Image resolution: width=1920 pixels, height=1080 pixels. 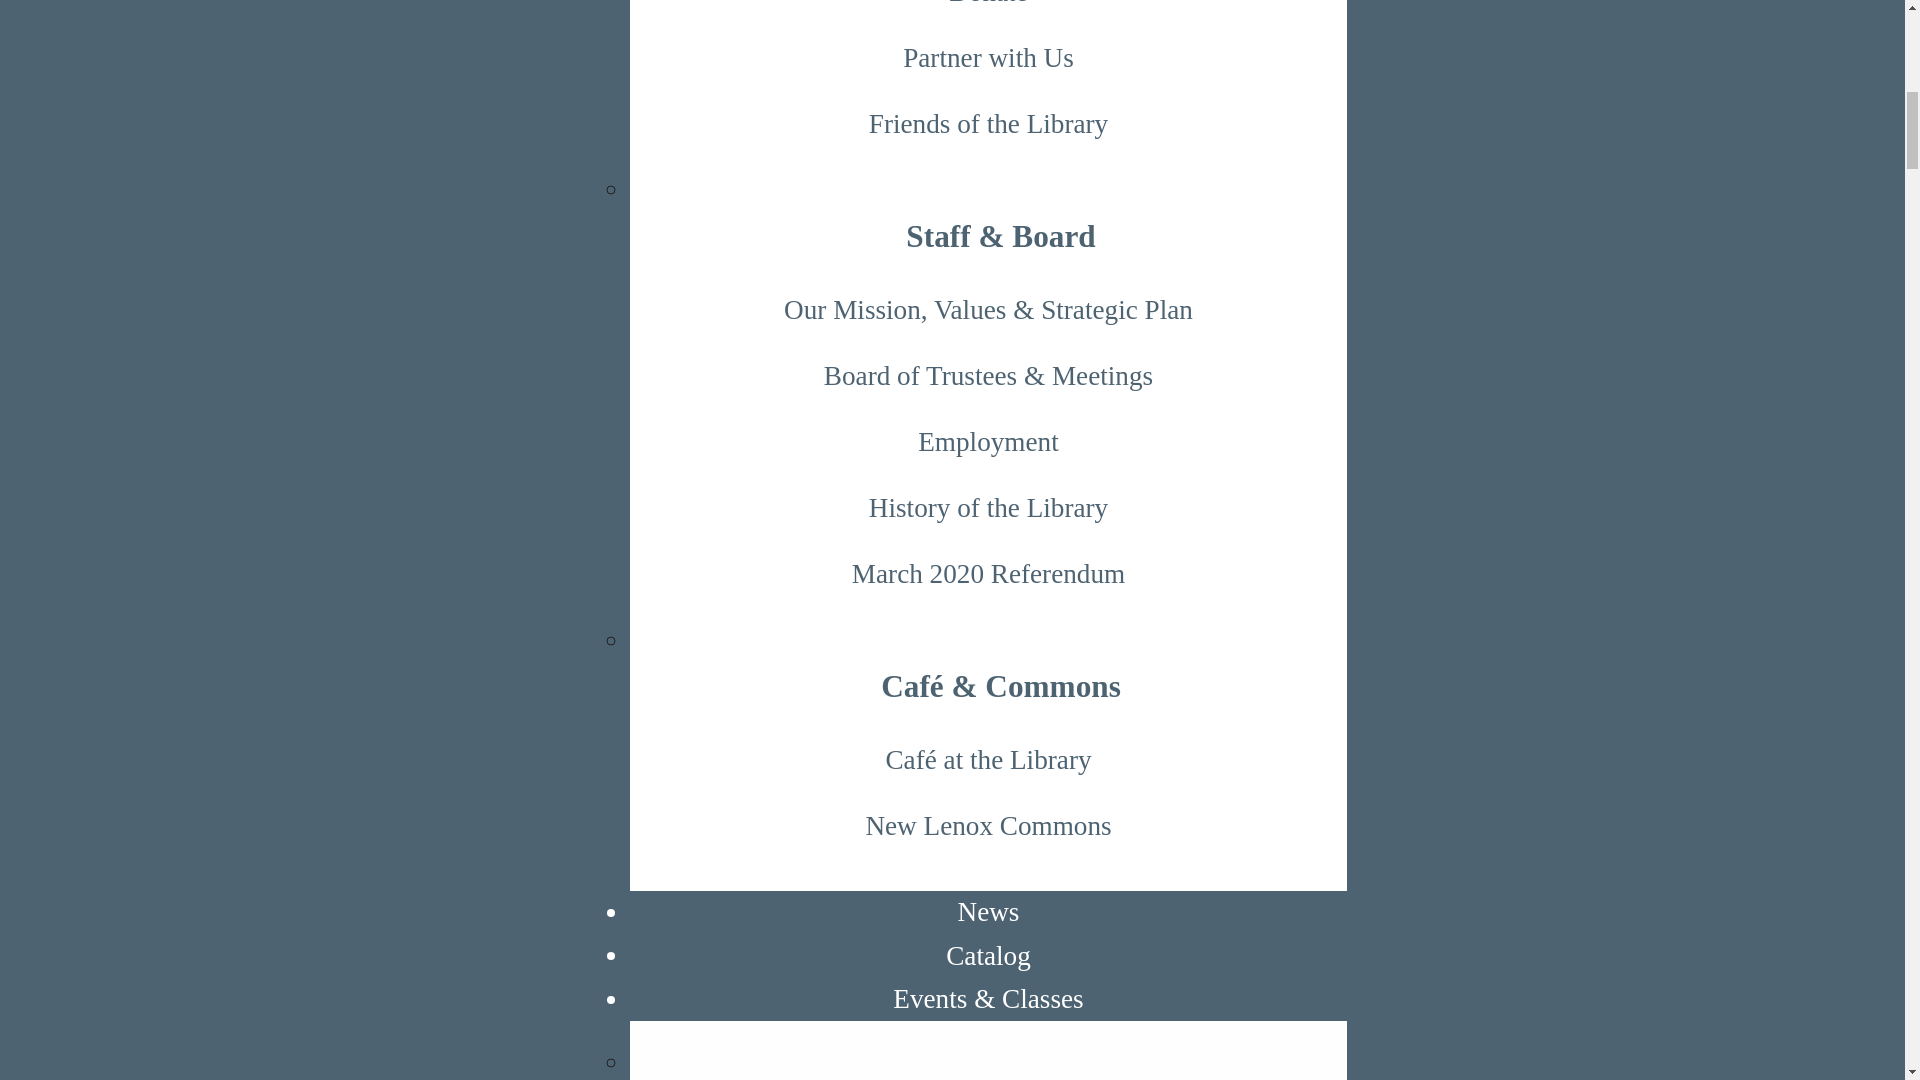 I want to click on March 2020 Referendum, so click(x=988, y=575).